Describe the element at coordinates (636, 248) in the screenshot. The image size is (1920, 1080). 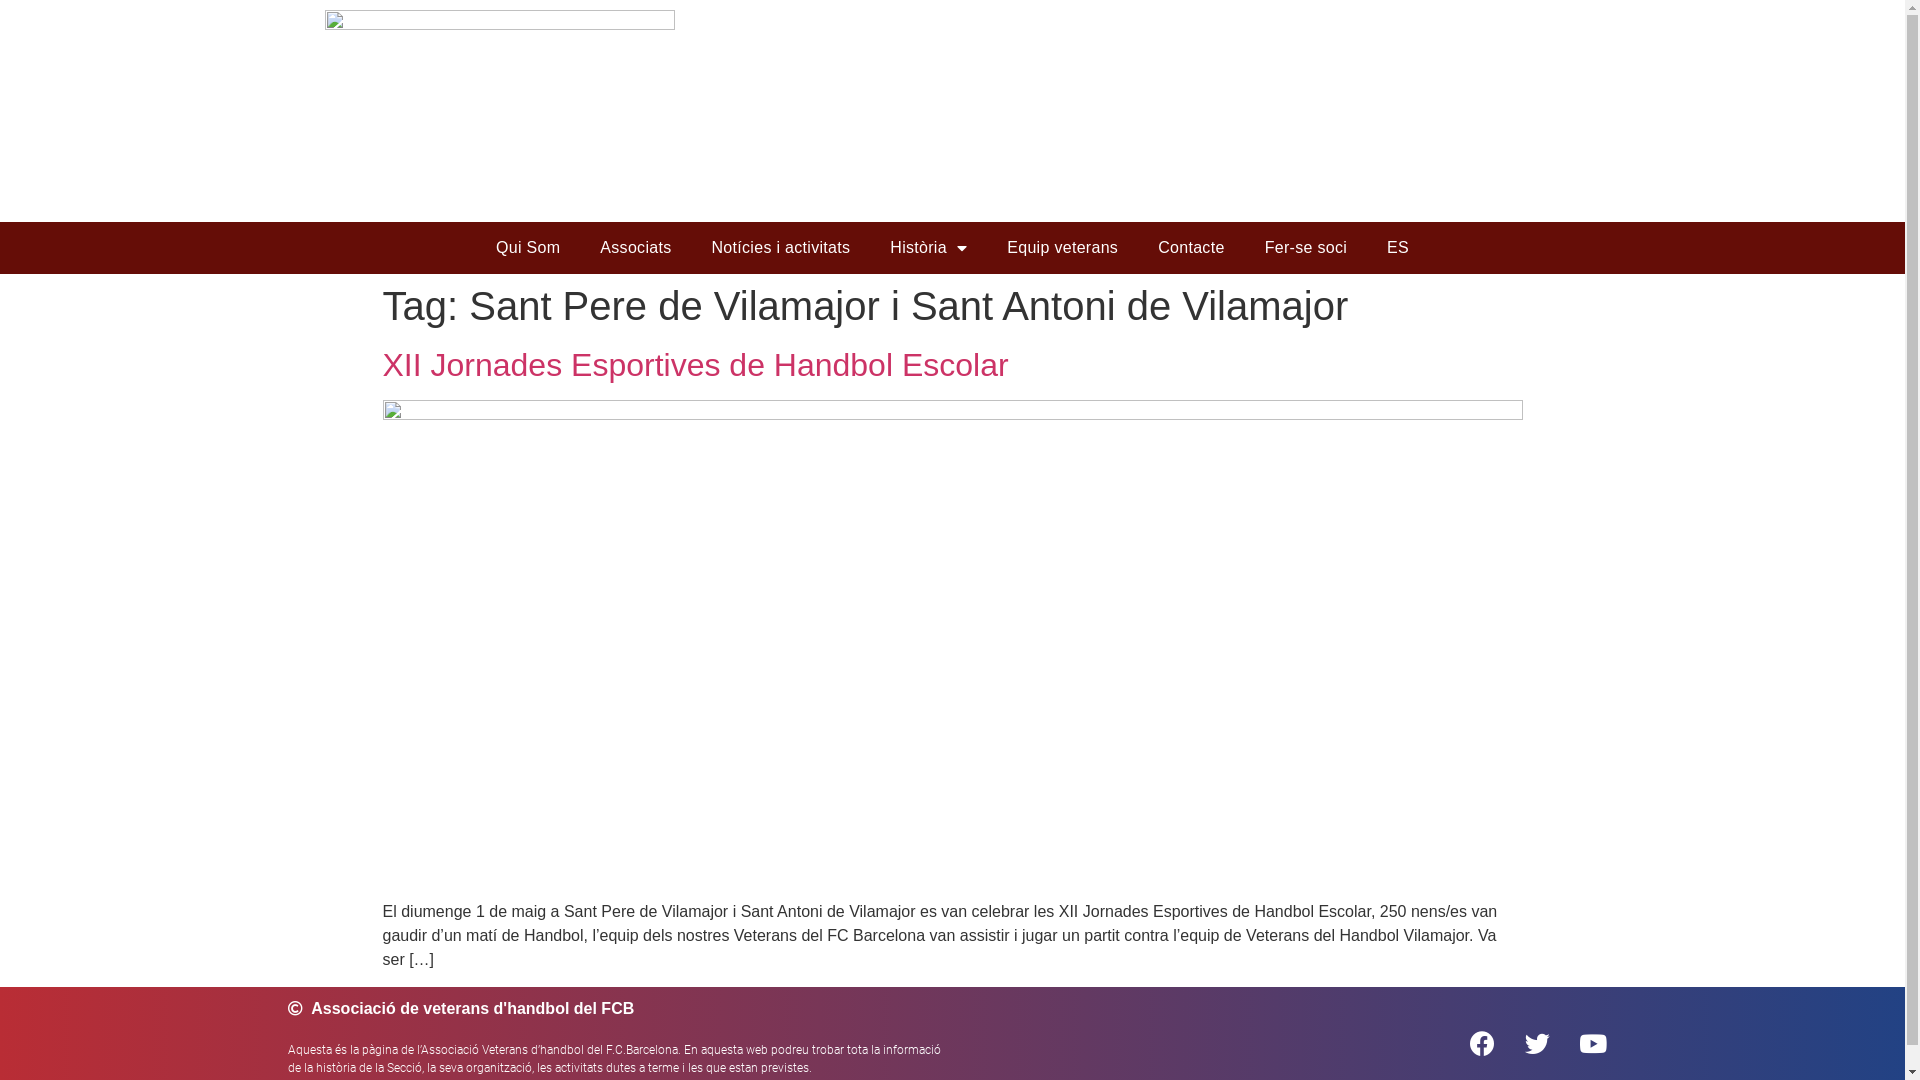
I see `Associats` at that location.